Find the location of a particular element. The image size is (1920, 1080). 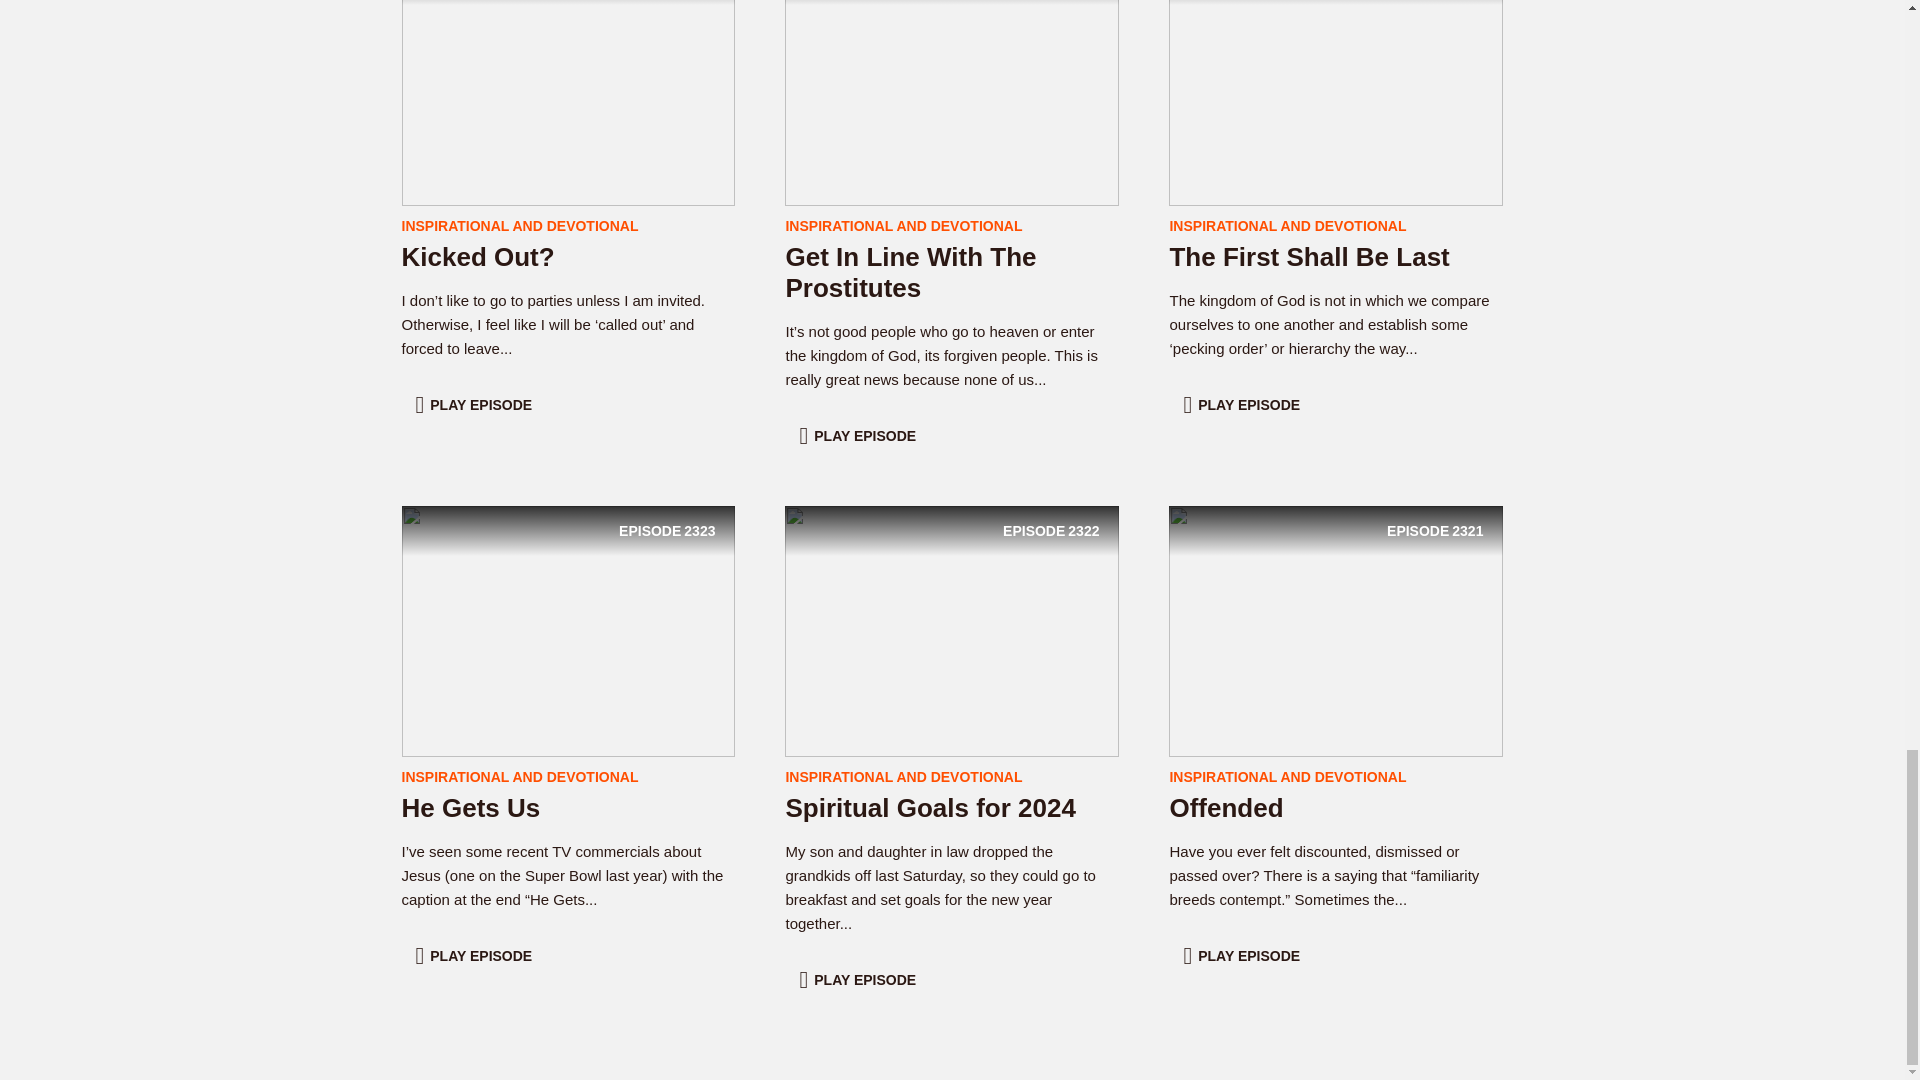

PLAY EPISODE is located at coordinates (860, 435).